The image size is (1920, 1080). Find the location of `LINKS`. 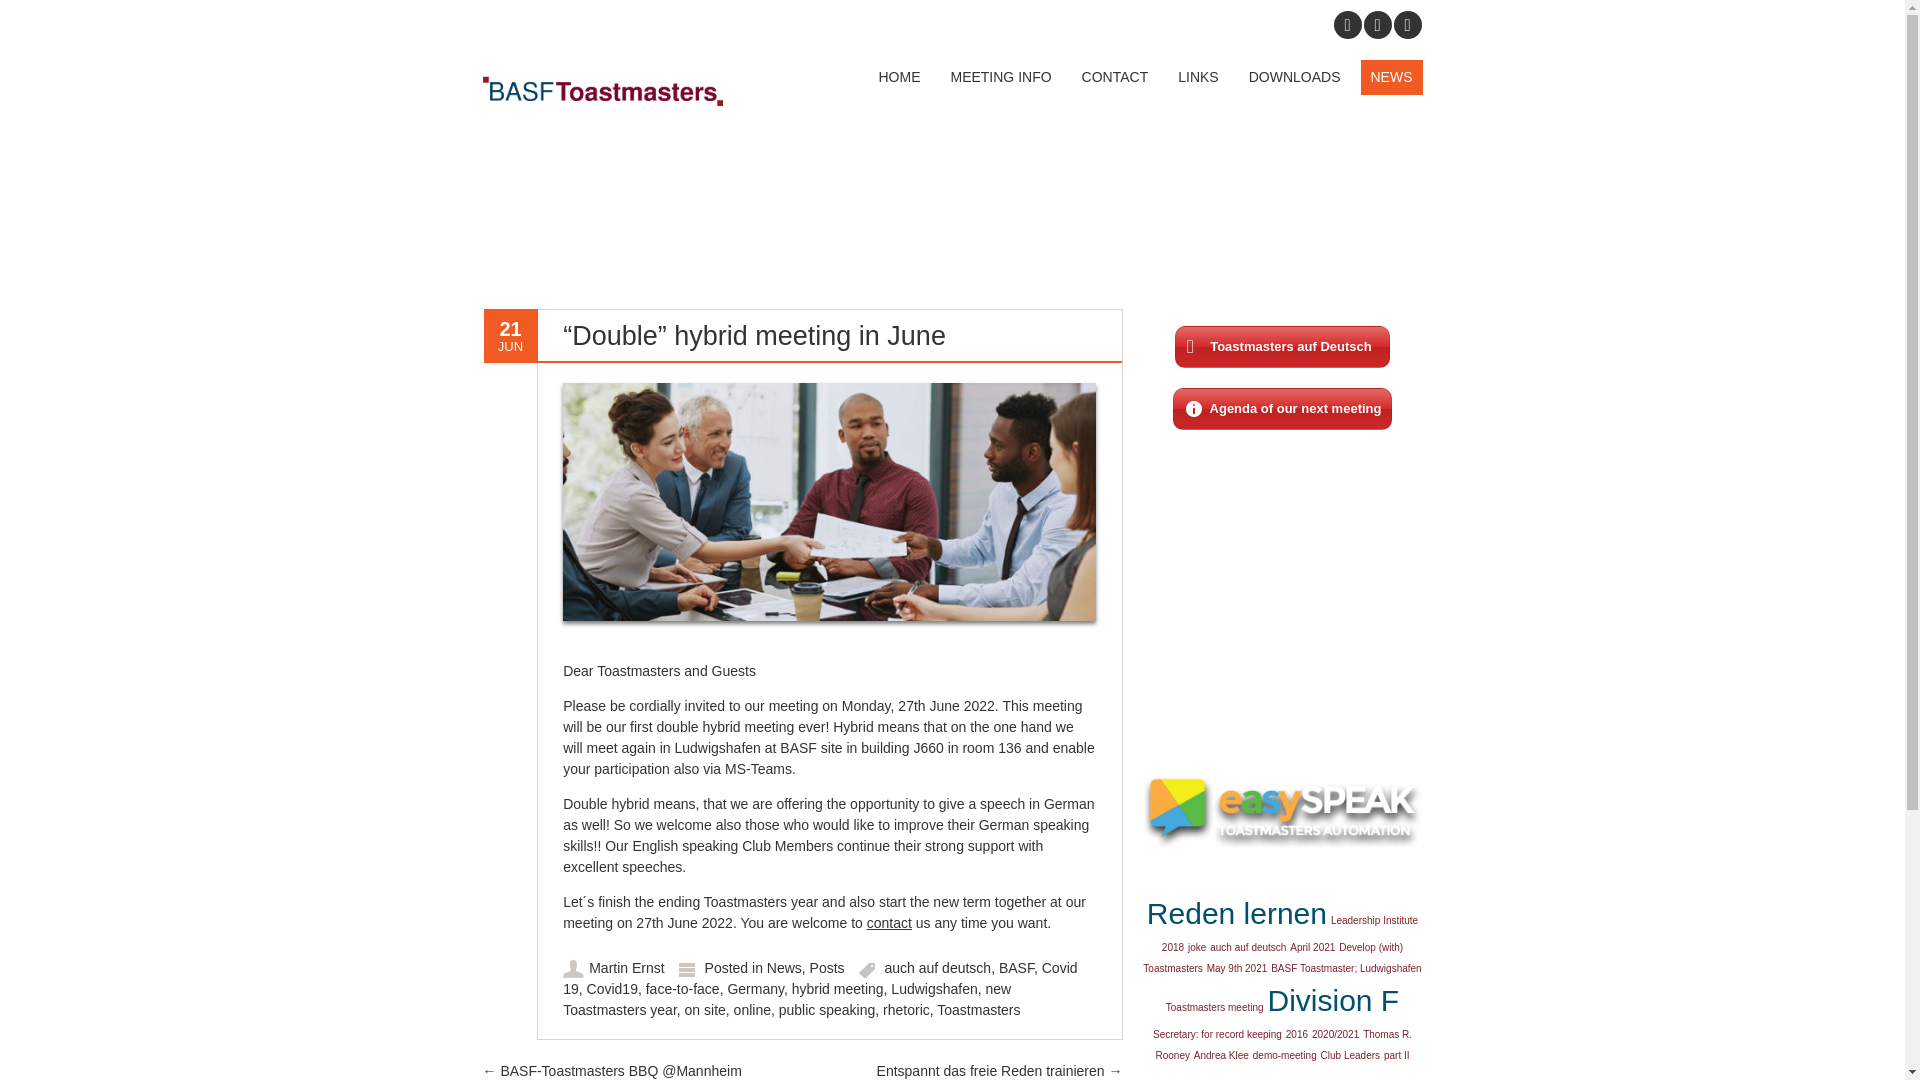

LINKS is located at coordinates (1198, 78).